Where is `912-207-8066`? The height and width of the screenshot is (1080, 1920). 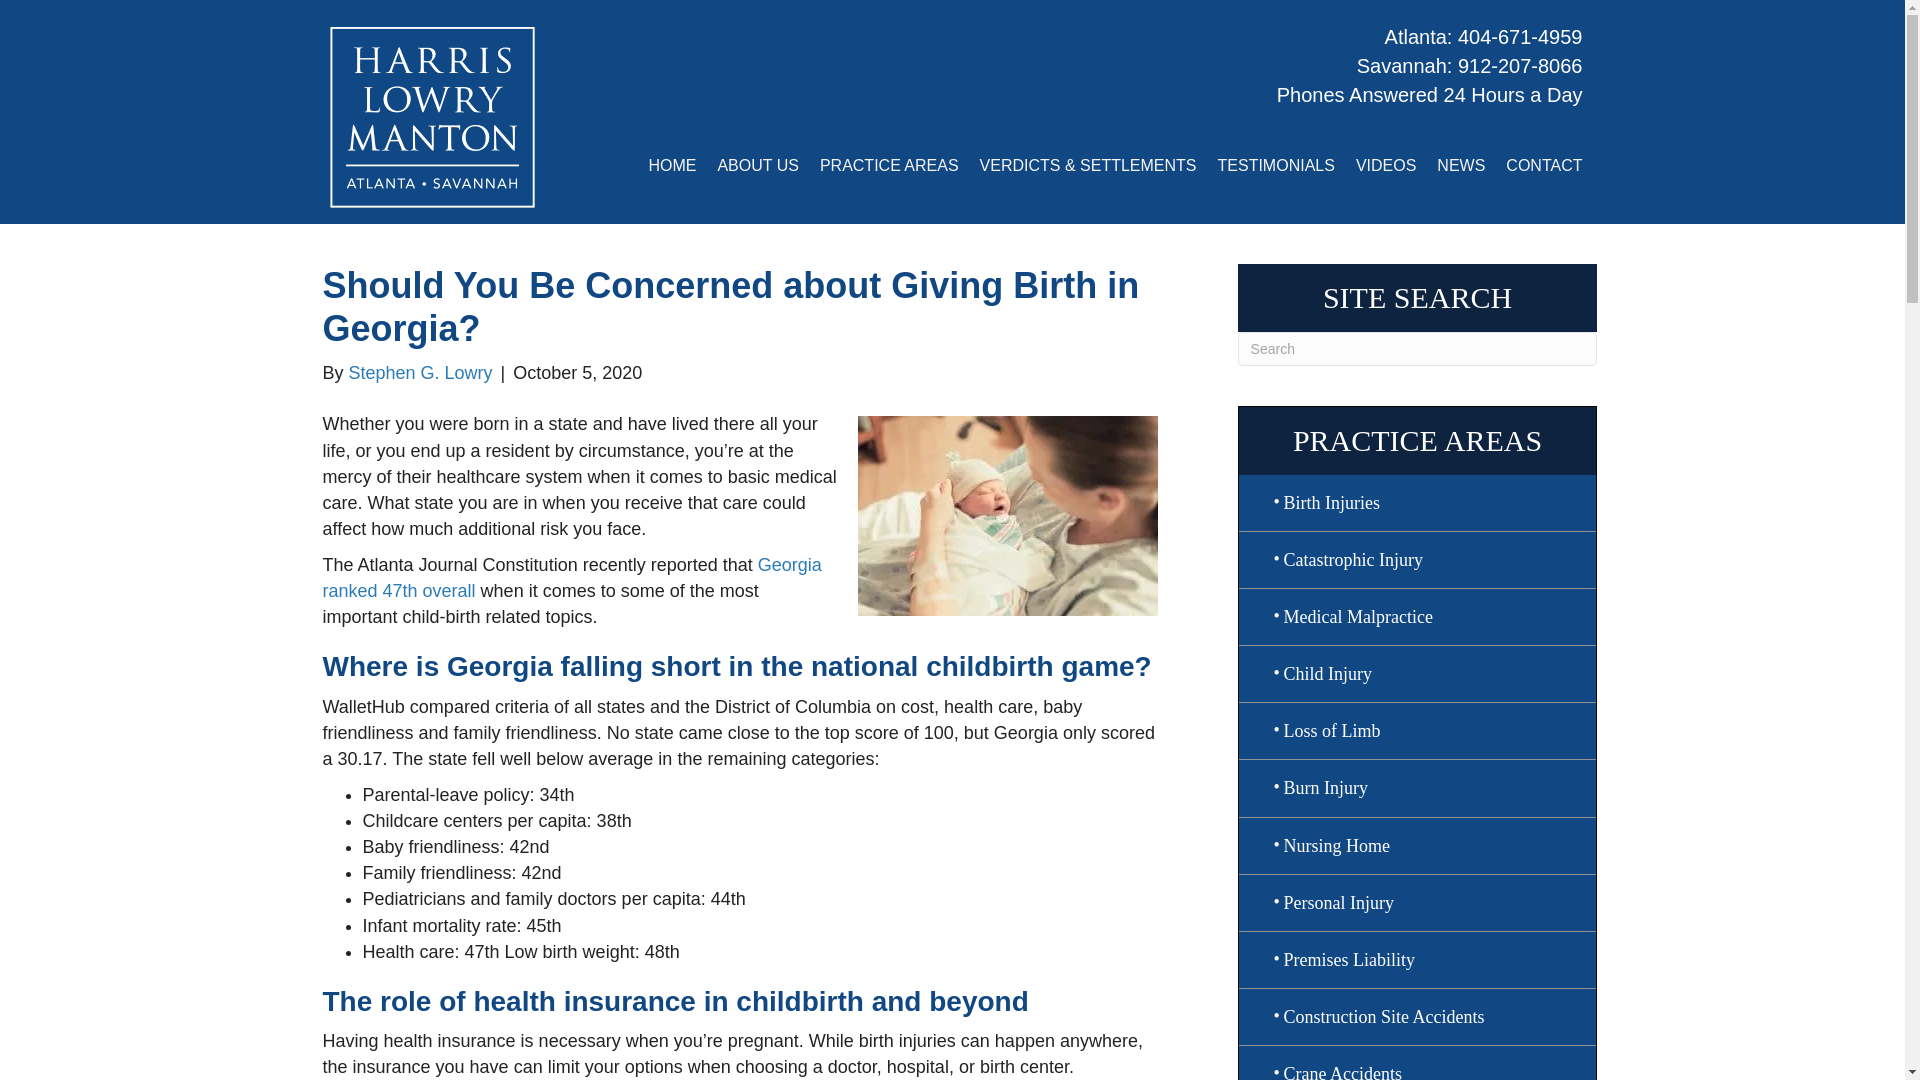
912-207-8066 is located at coordinates (1520, 66).